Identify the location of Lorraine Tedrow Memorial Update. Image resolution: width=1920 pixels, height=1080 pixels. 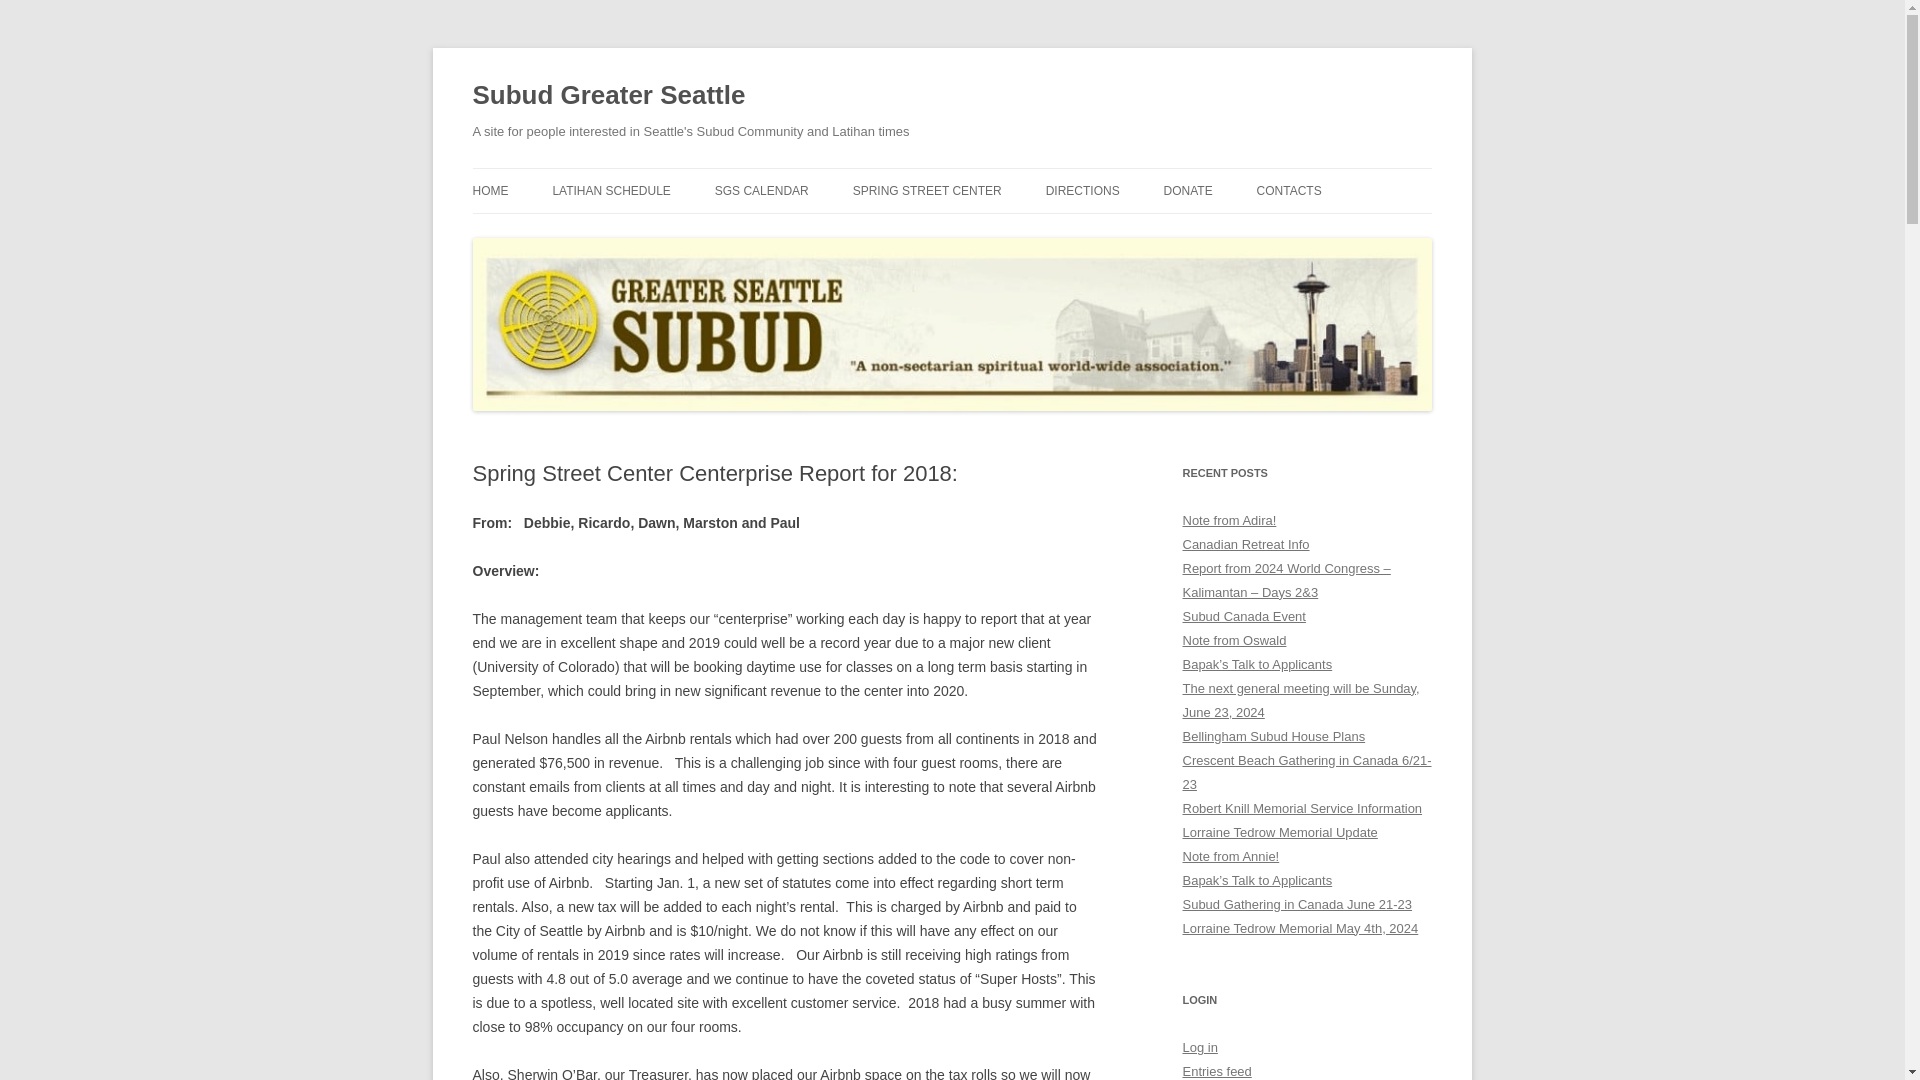
(1279, 832).